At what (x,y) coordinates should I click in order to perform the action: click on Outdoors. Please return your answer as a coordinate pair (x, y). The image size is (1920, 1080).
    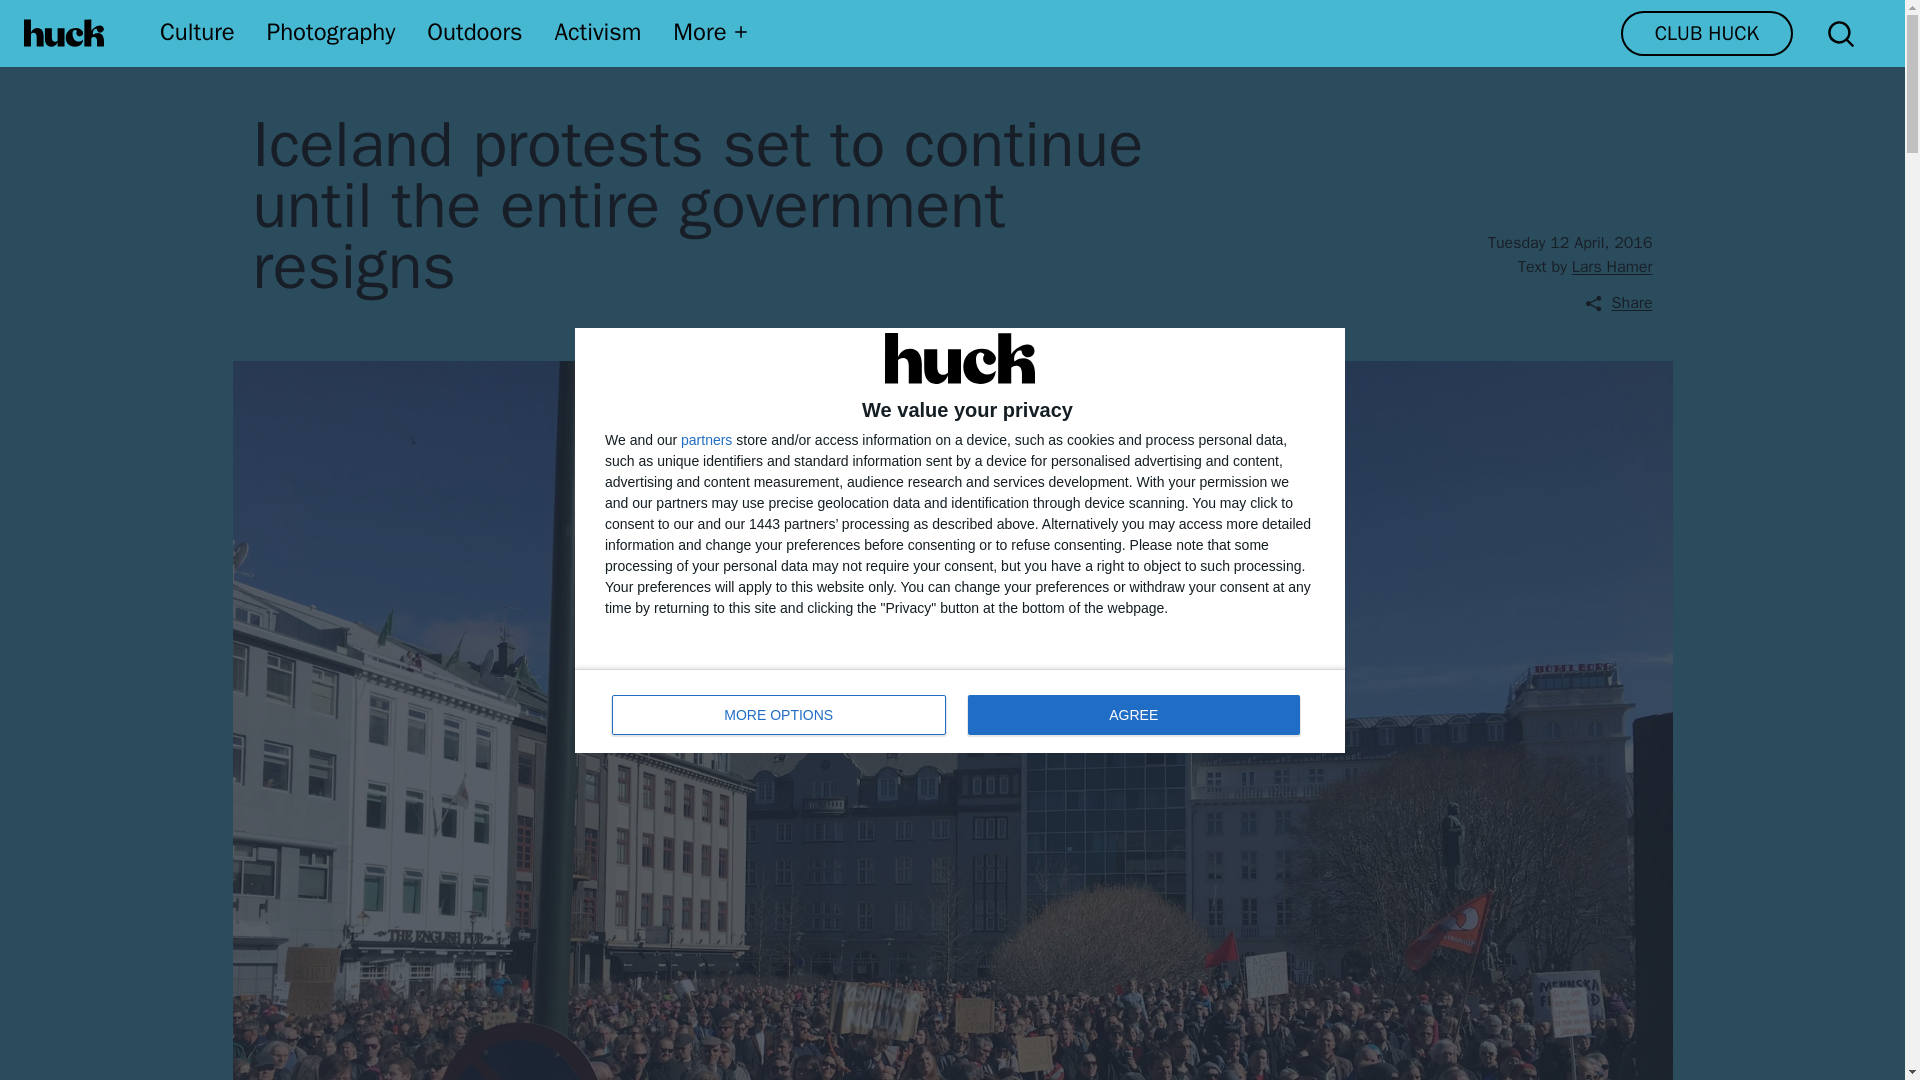
    Looking at the image, I should click on (1612, 266).